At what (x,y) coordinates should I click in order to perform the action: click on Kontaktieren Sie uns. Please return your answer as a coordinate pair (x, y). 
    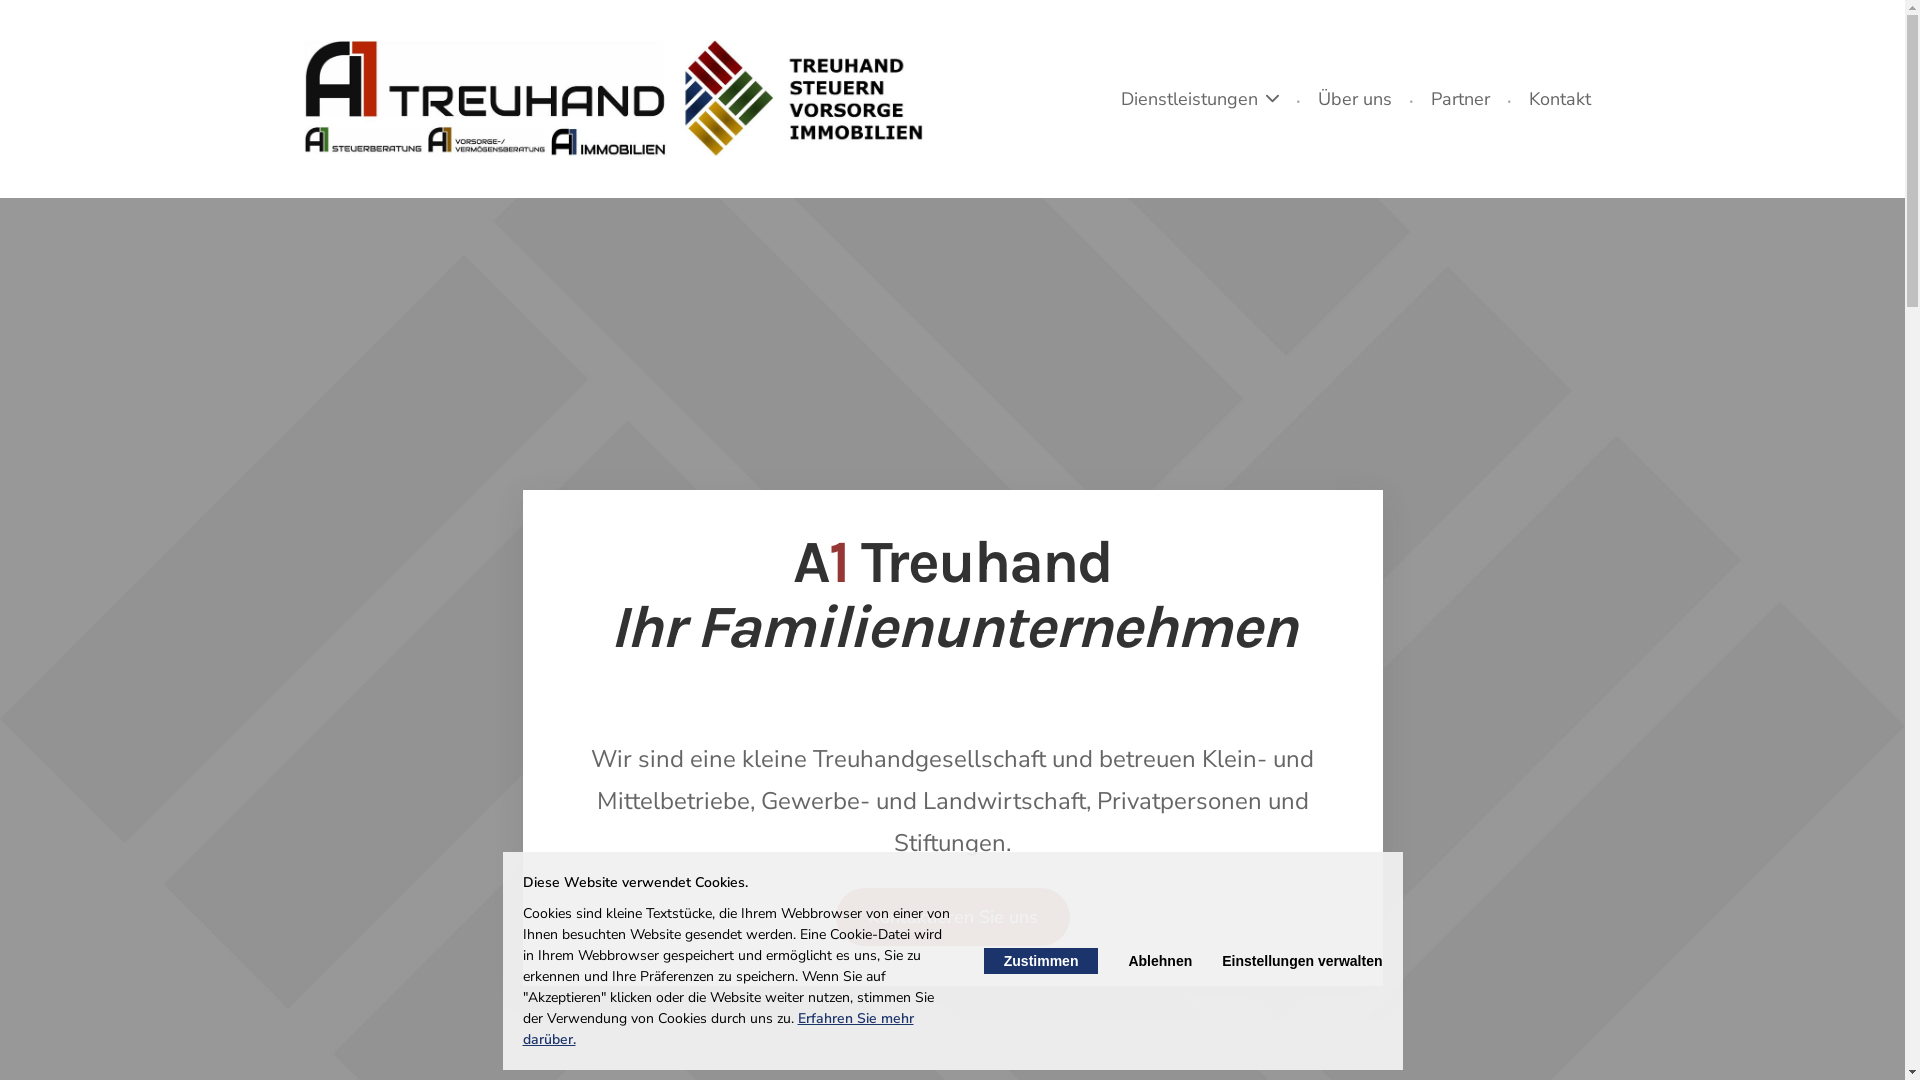
    Looking at the image, I should click on (953, 917).